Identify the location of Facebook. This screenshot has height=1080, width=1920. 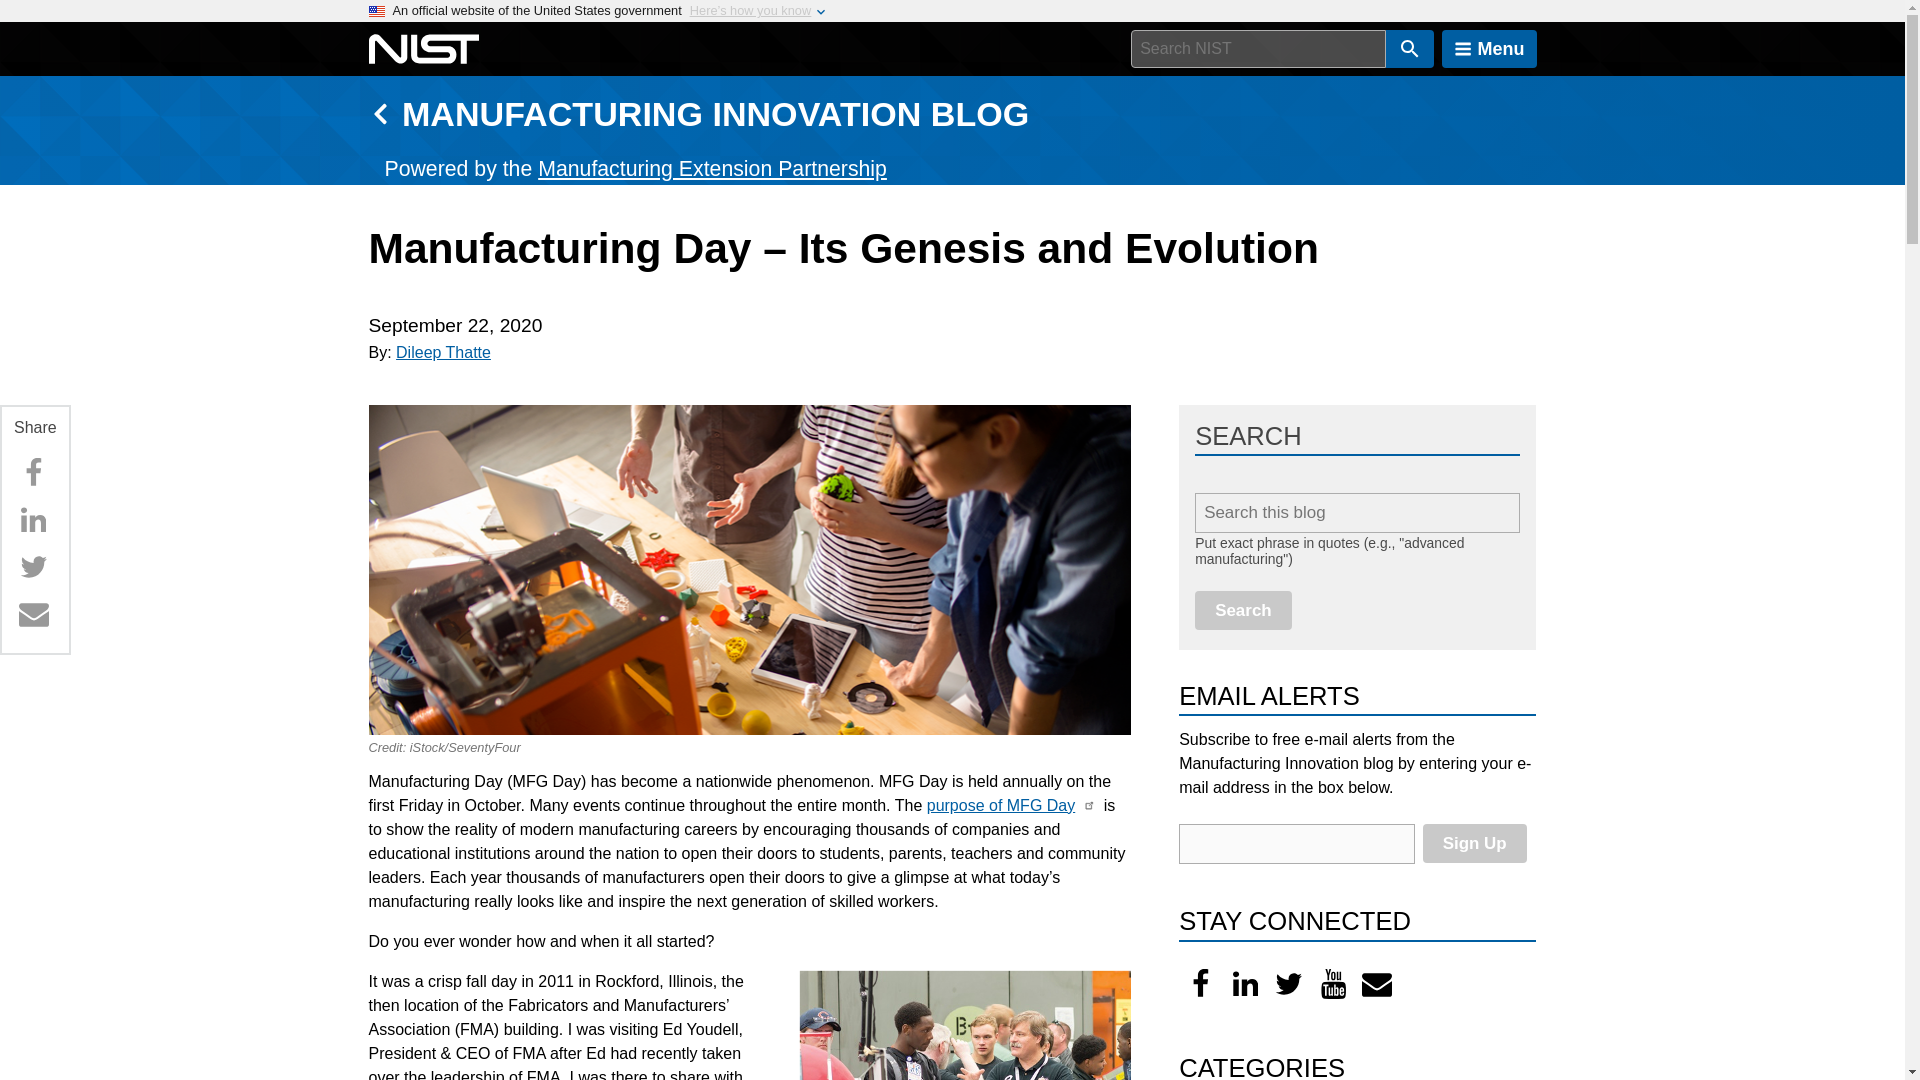
(33, 472).